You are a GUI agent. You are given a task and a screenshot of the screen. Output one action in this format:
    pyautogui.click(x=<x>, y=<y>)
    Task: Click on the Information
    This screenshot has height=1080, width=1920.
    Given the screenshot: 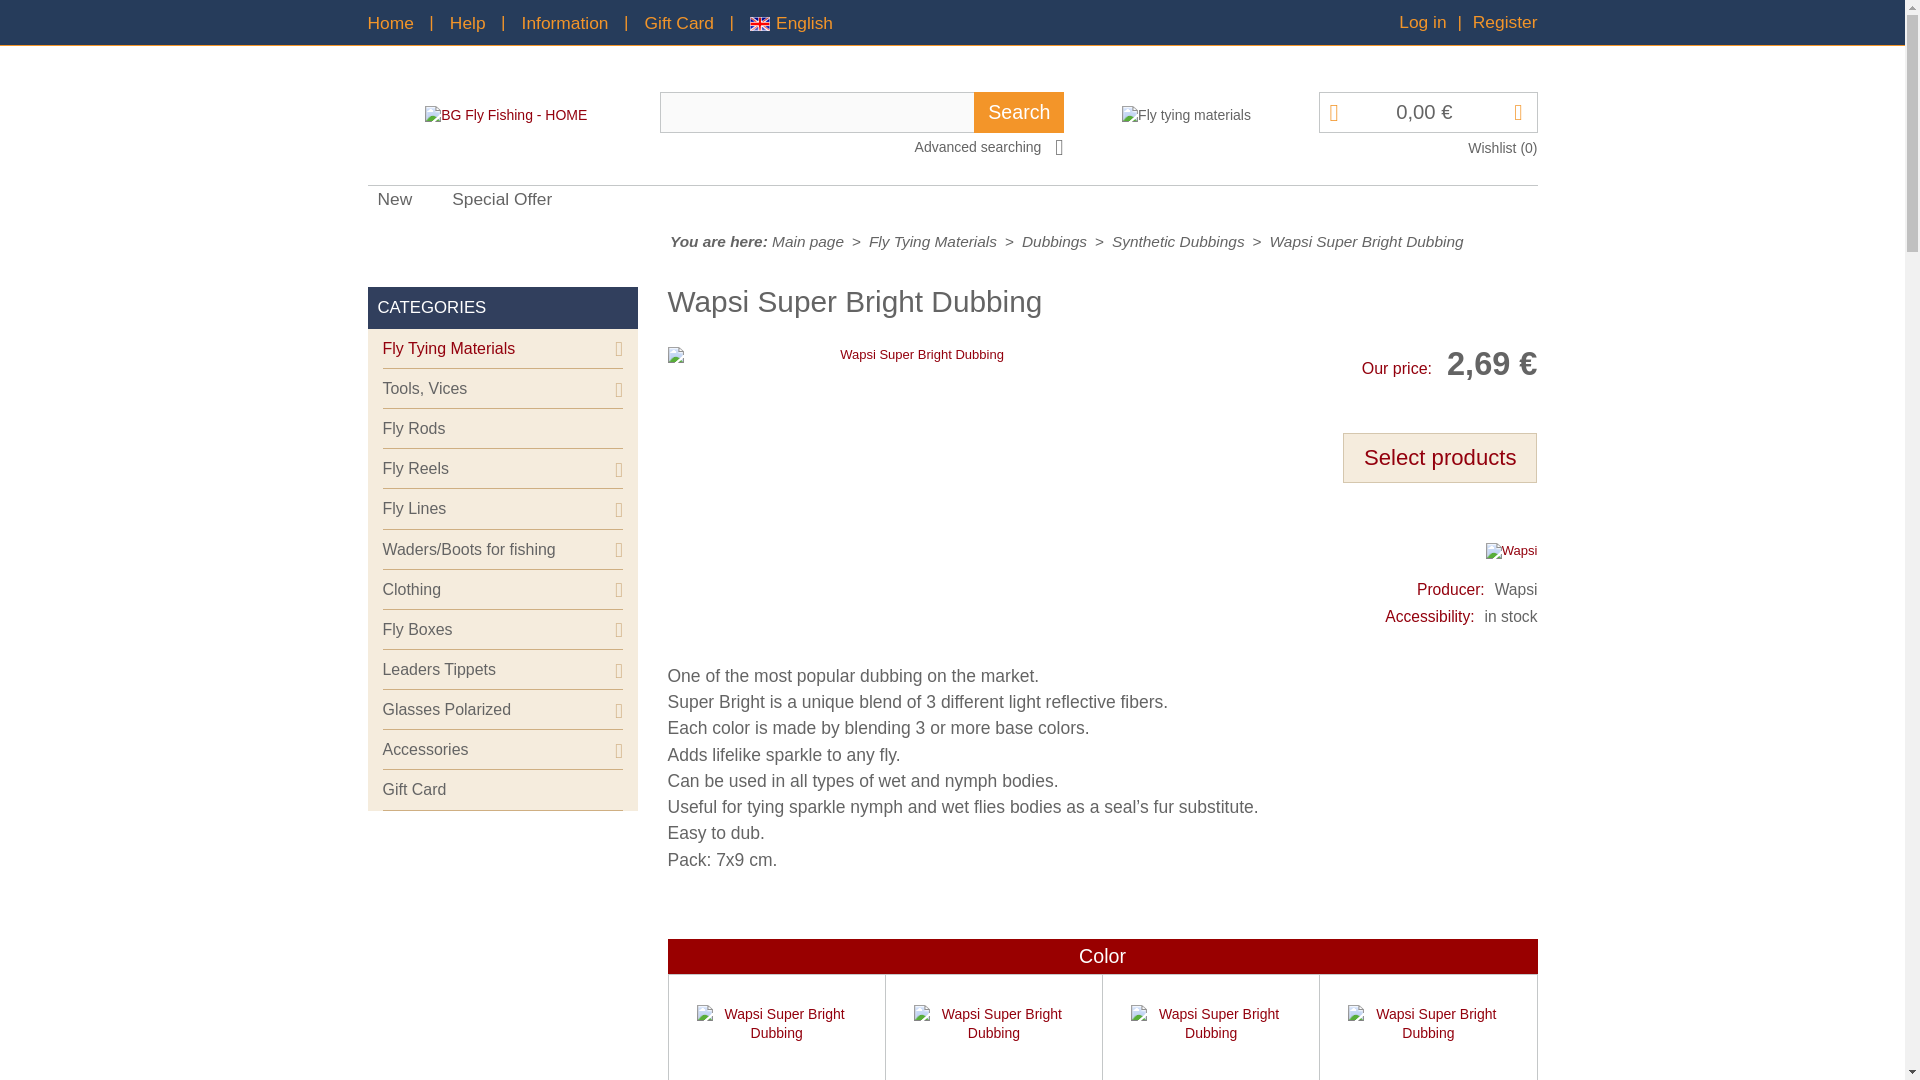 What is the action you would take?
    pyautogui.click(x=565, y=21)
    